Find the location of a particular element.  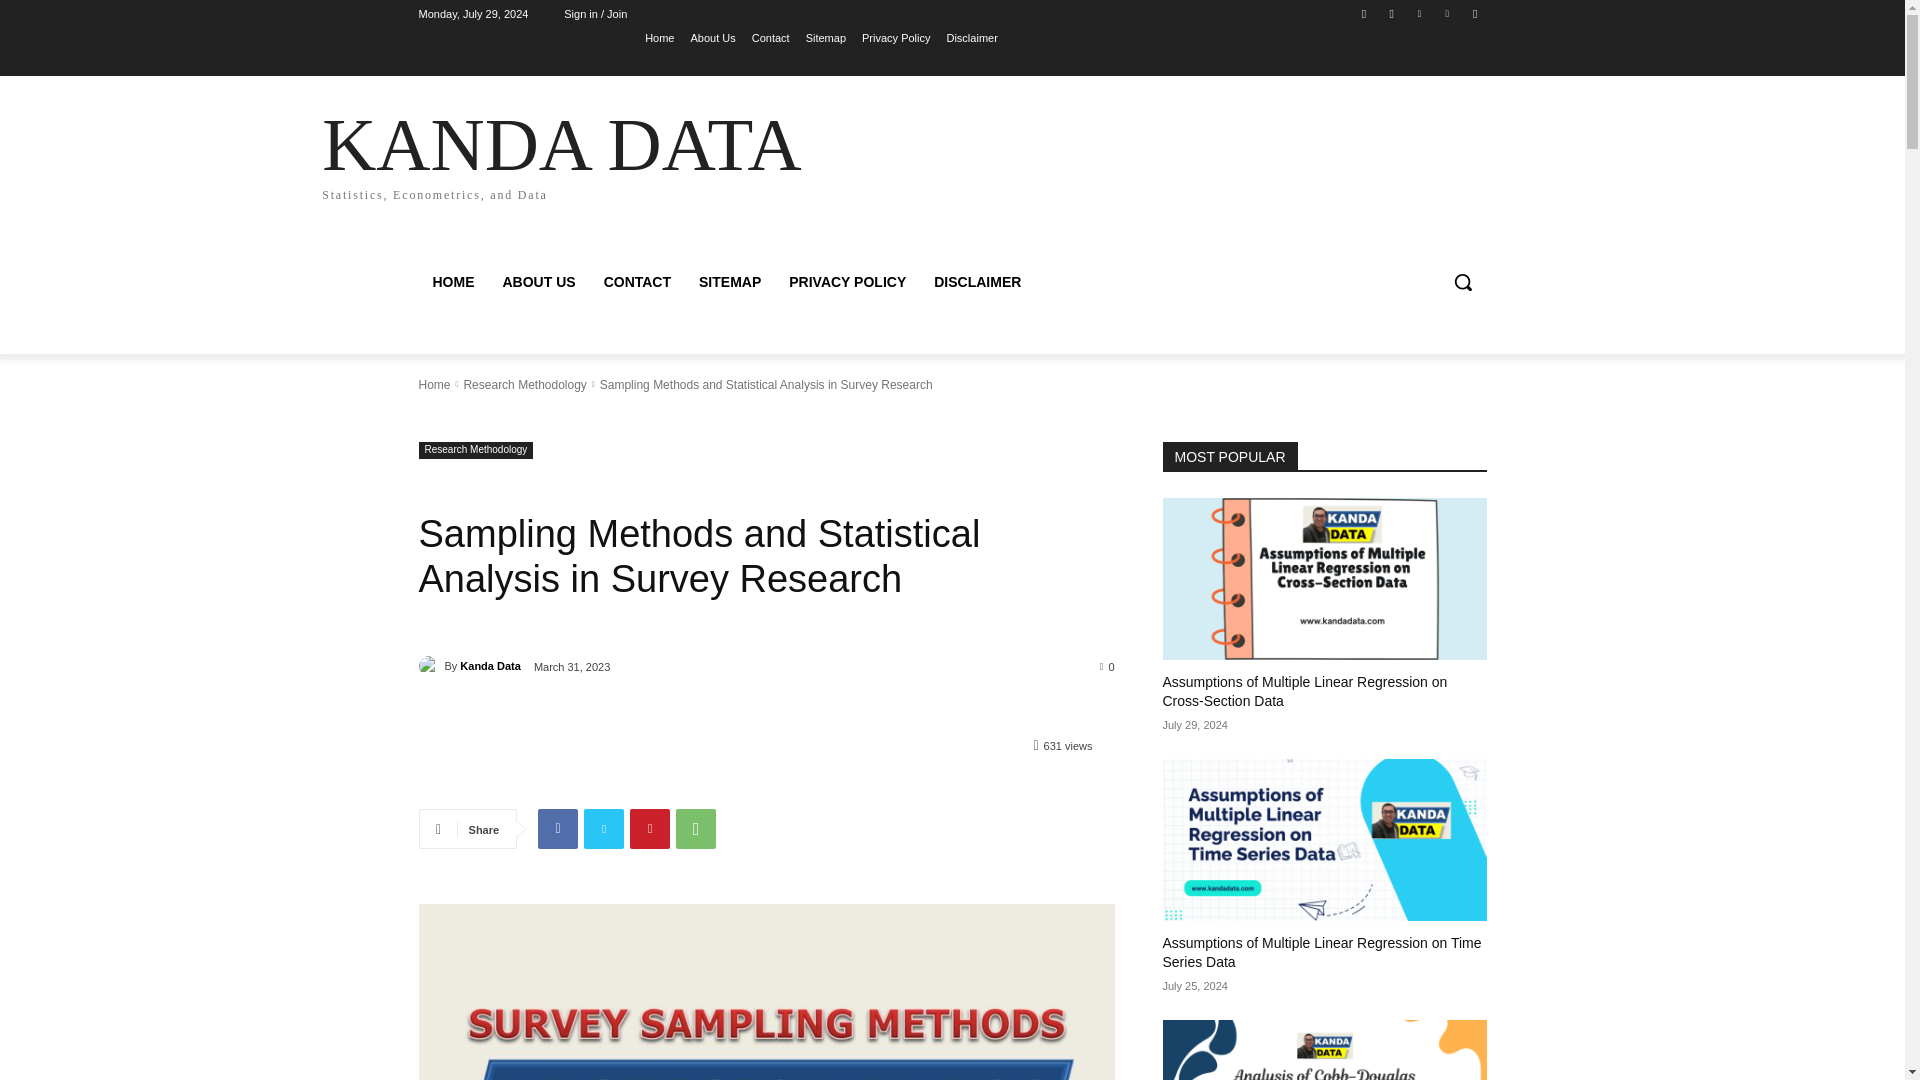

ABOUT US is located at coordinates (538, 282).